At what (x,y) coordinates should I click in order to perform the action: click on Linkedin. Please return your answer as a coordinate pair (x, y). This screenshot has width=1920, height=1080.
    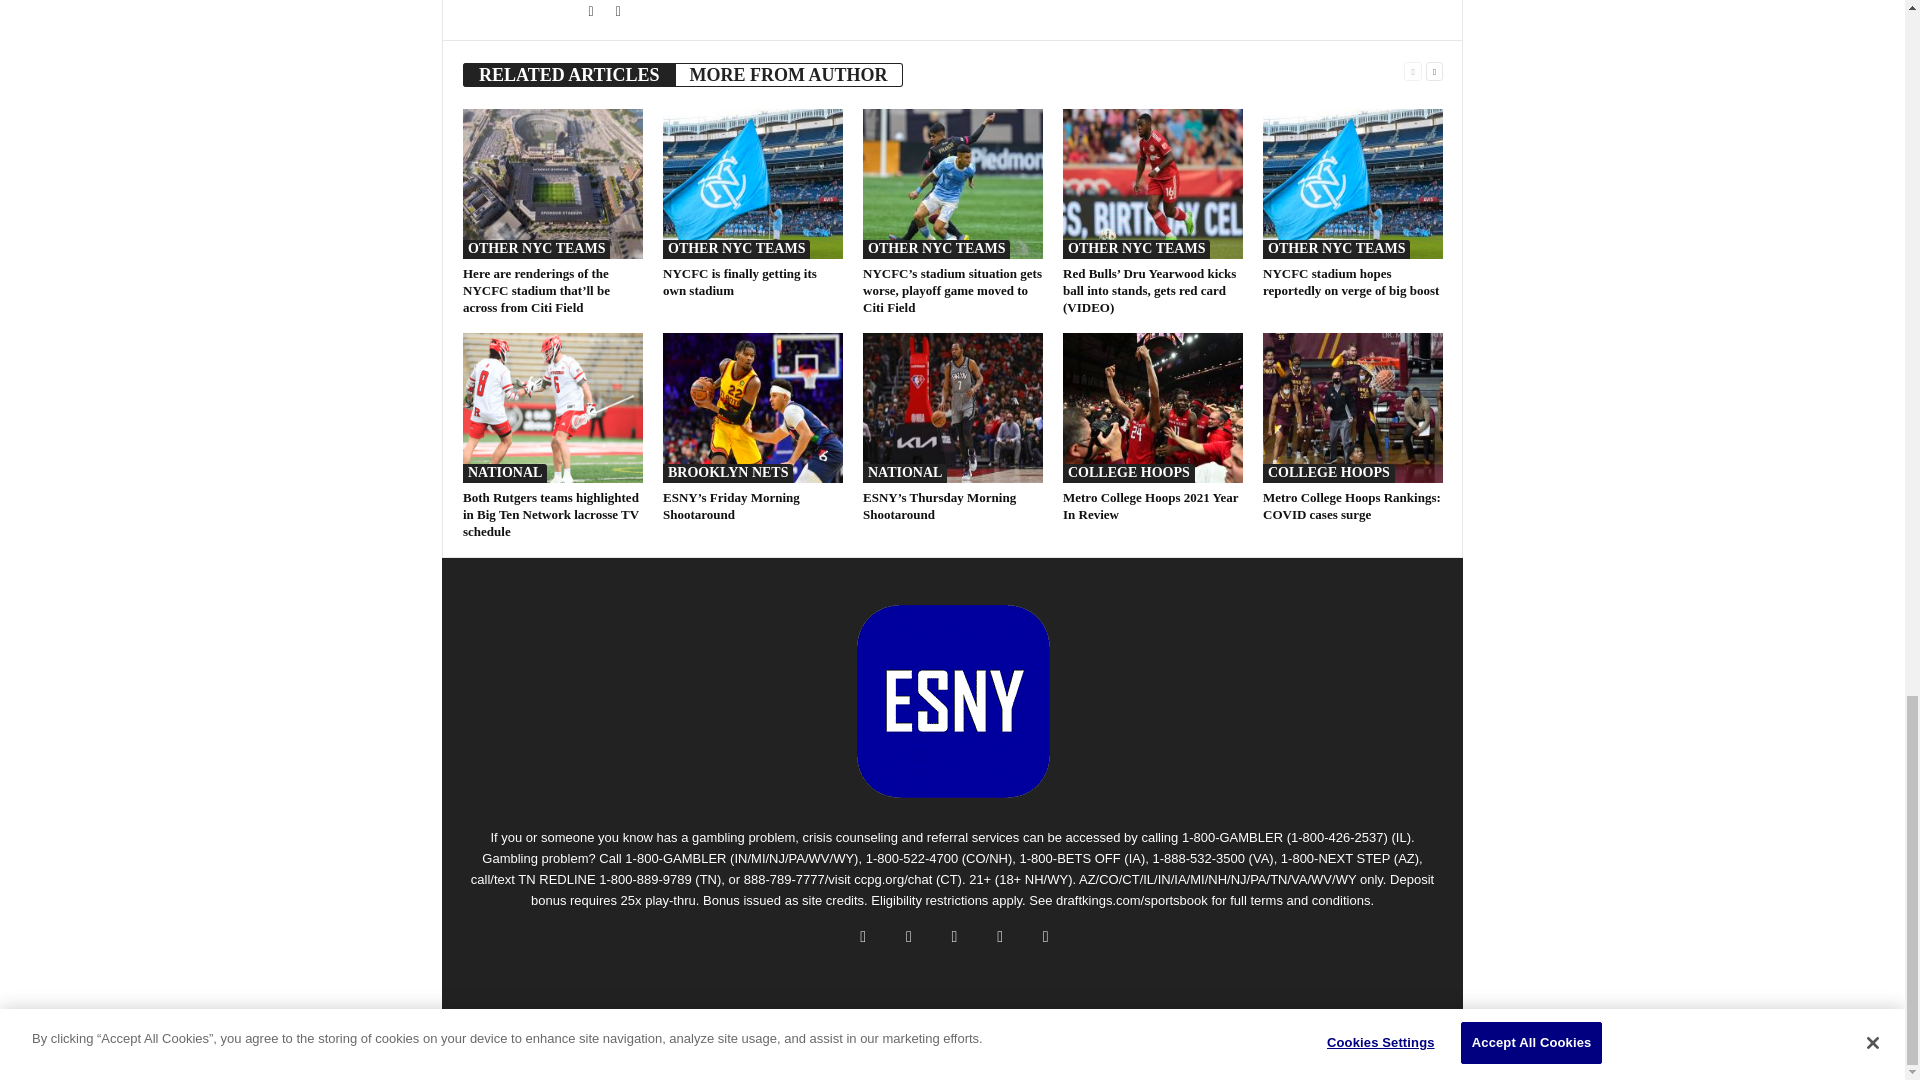
    Looking at the image, I should click on (618, 12).